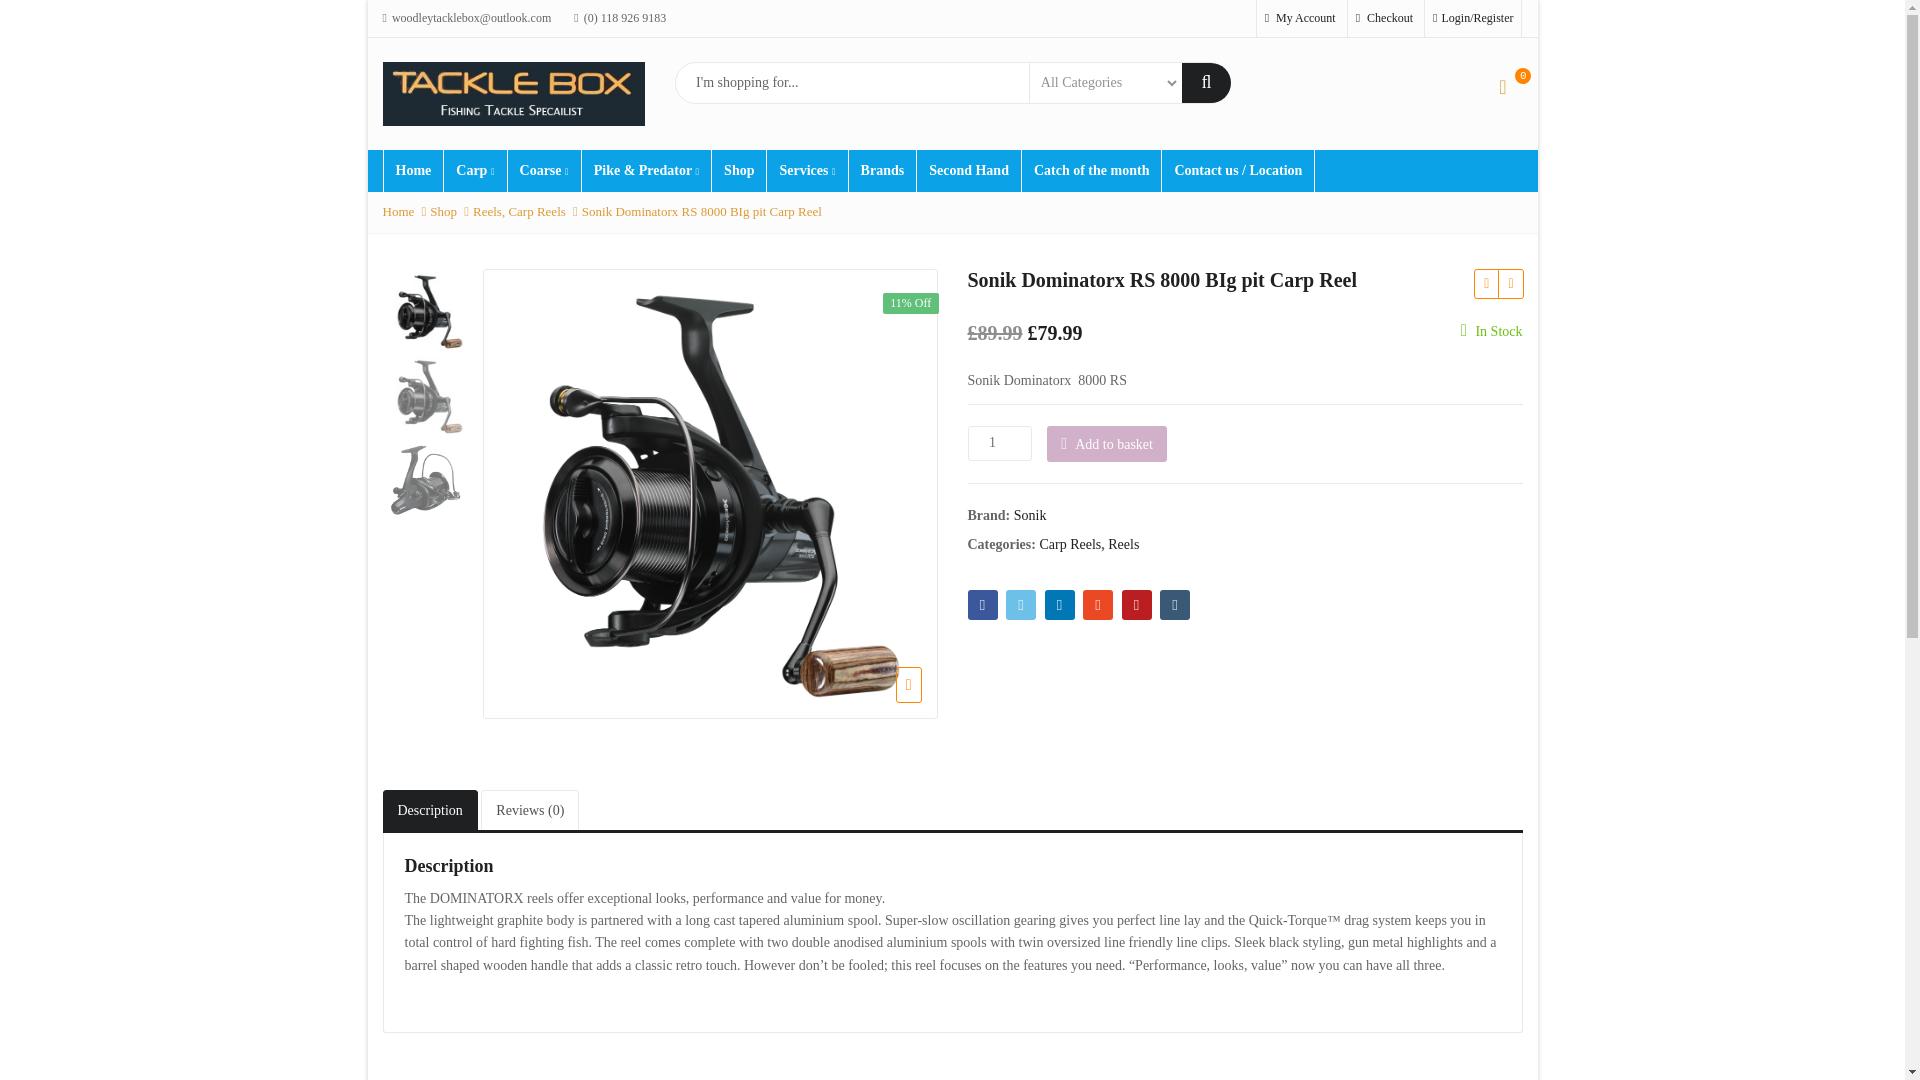 The image size is (1920, 1080). What do you see at coordinates (1136, 604) in the screenshot?
I see `Share on Pinterest` at bounding box center [1136, 604].